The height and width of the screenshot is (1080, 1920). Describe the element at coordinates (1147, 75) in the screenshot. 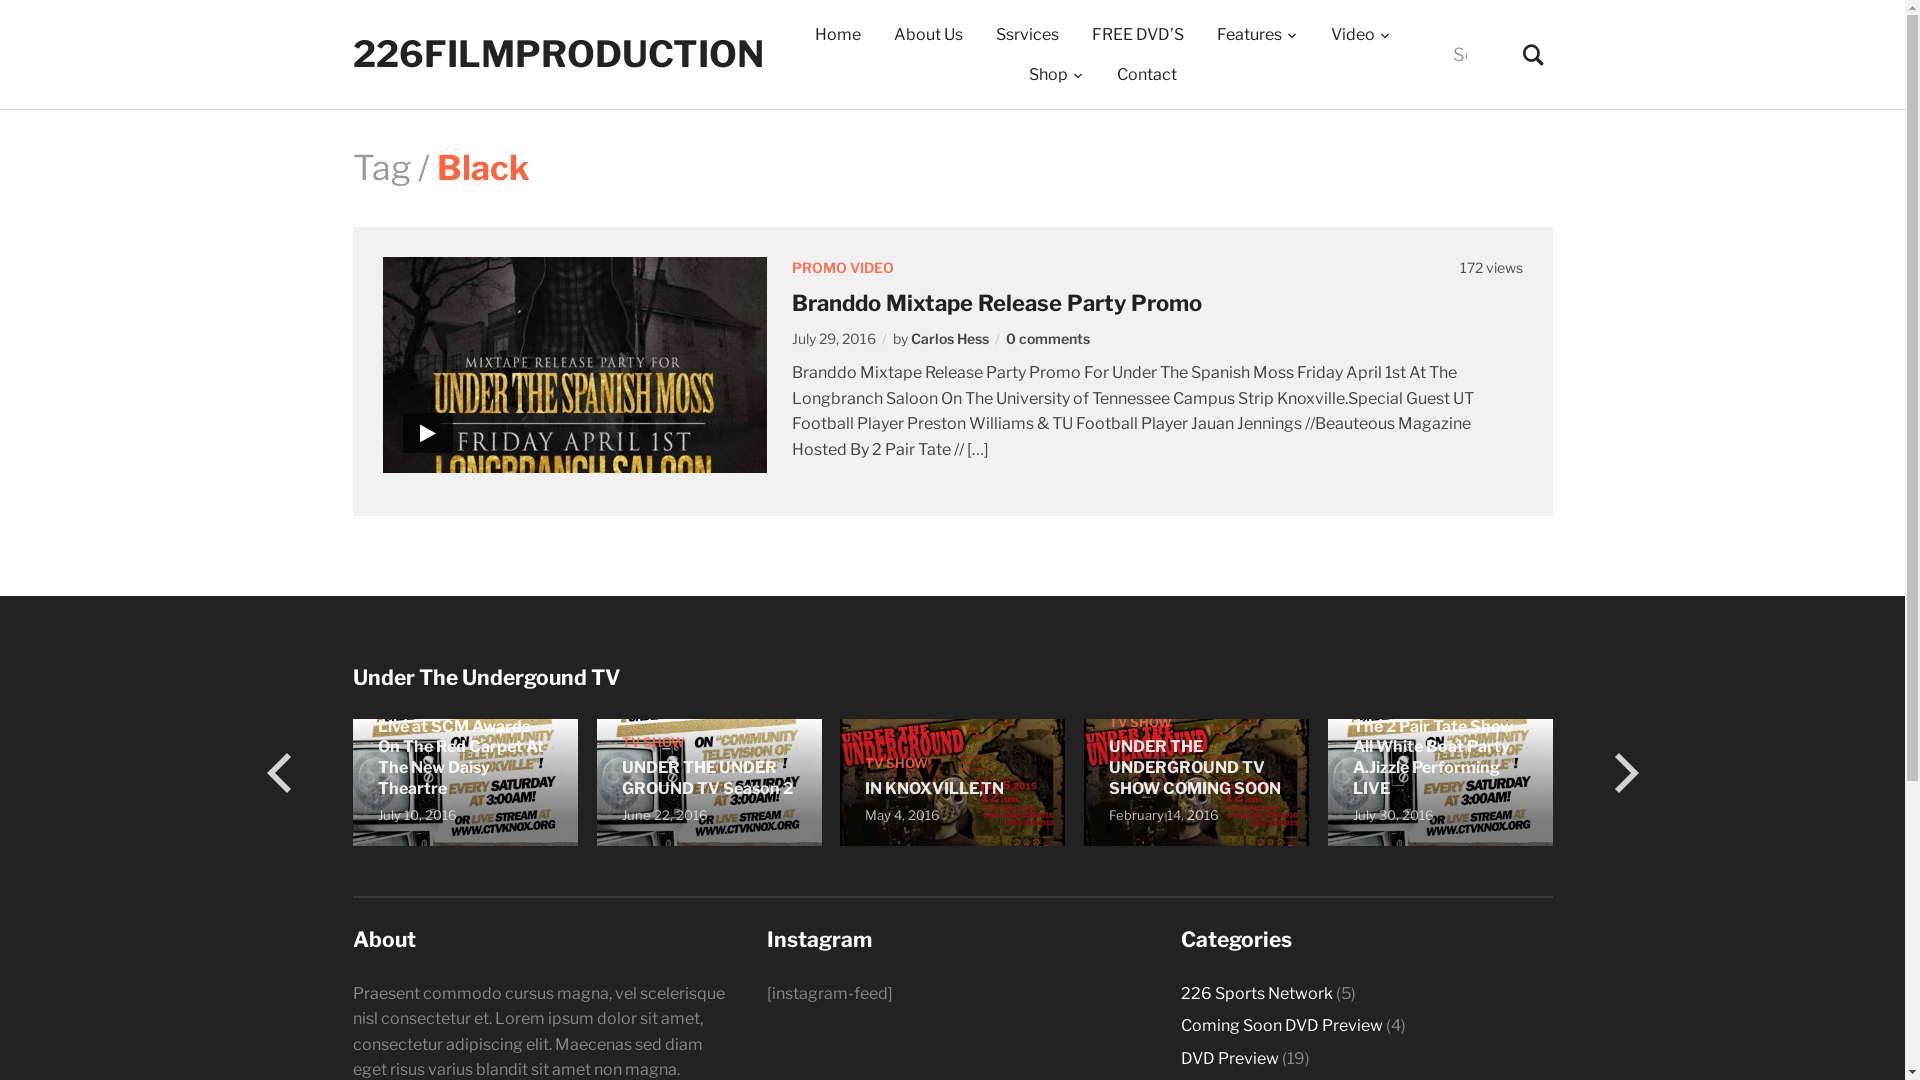

I see `Contact` at that location.